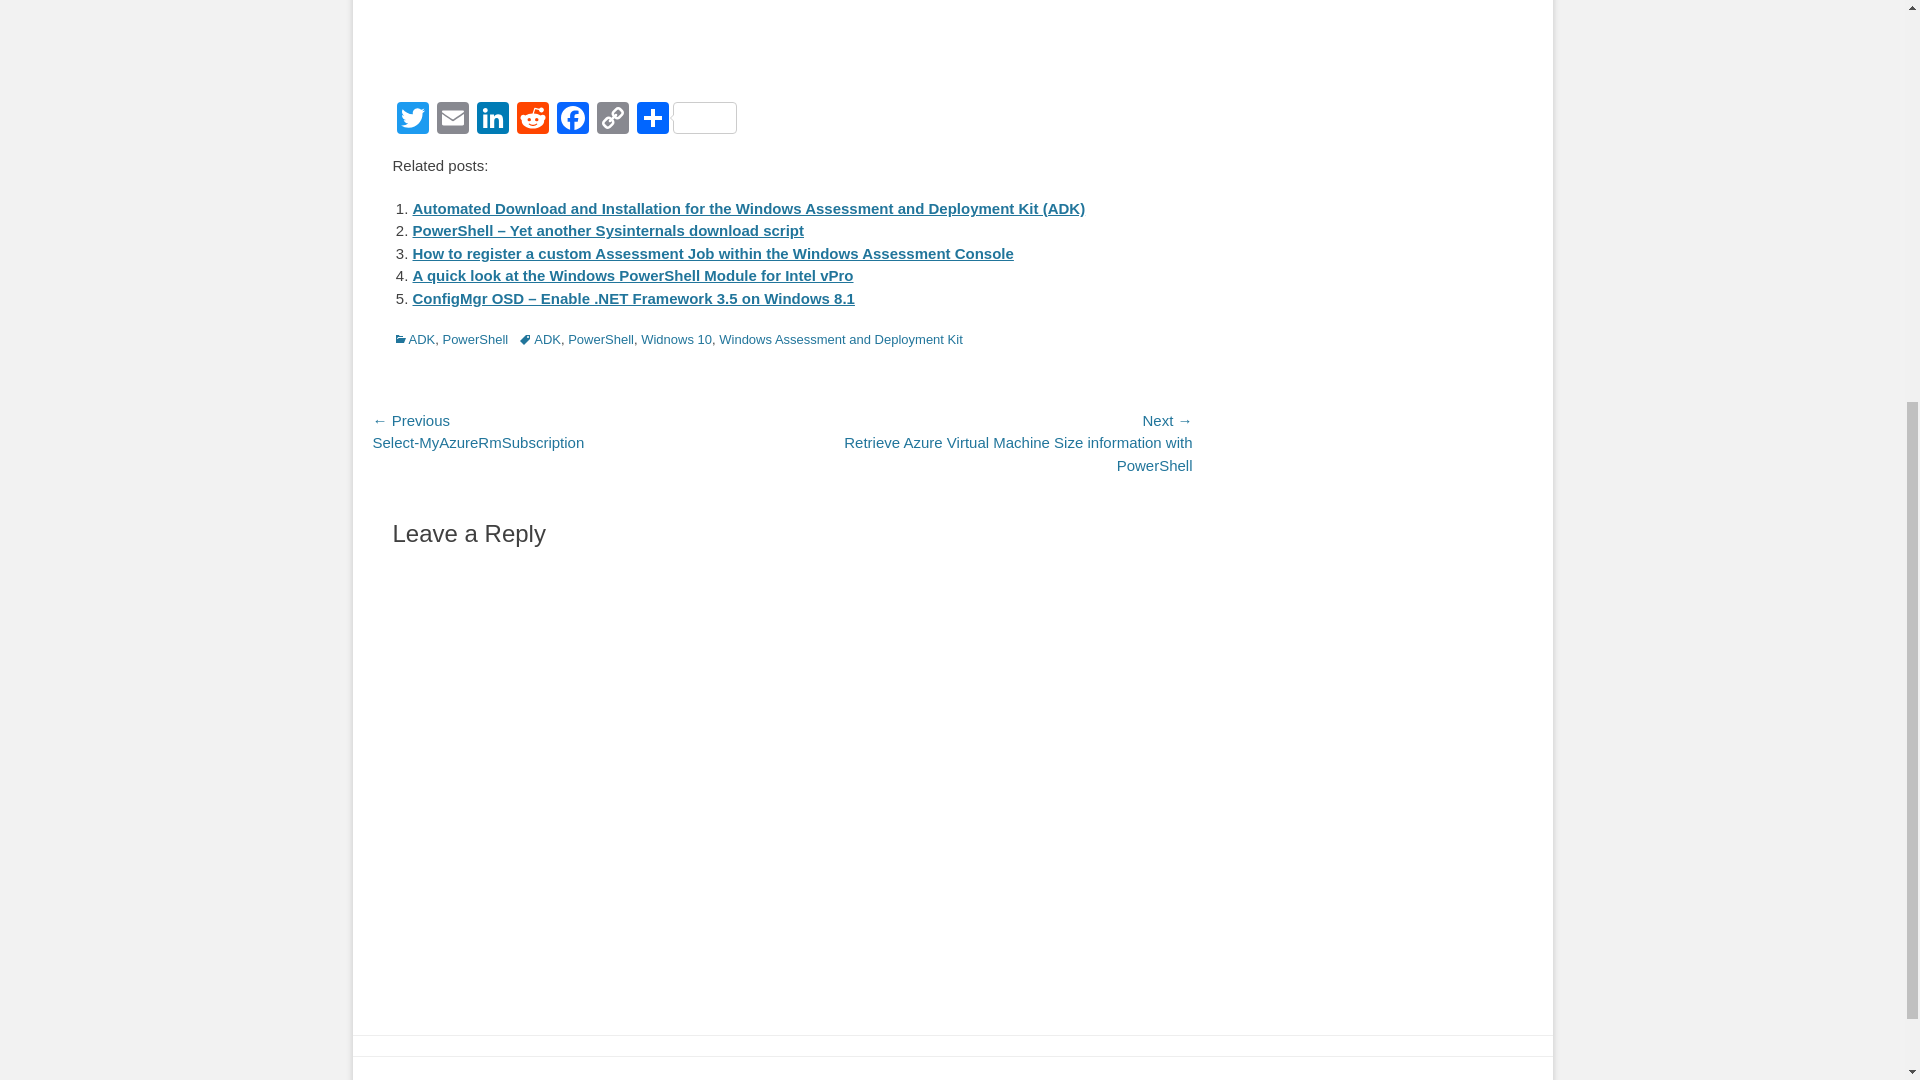 The width and height of the screenshot is (1920, 1080). I want to click on ADK, so click(539, 338).